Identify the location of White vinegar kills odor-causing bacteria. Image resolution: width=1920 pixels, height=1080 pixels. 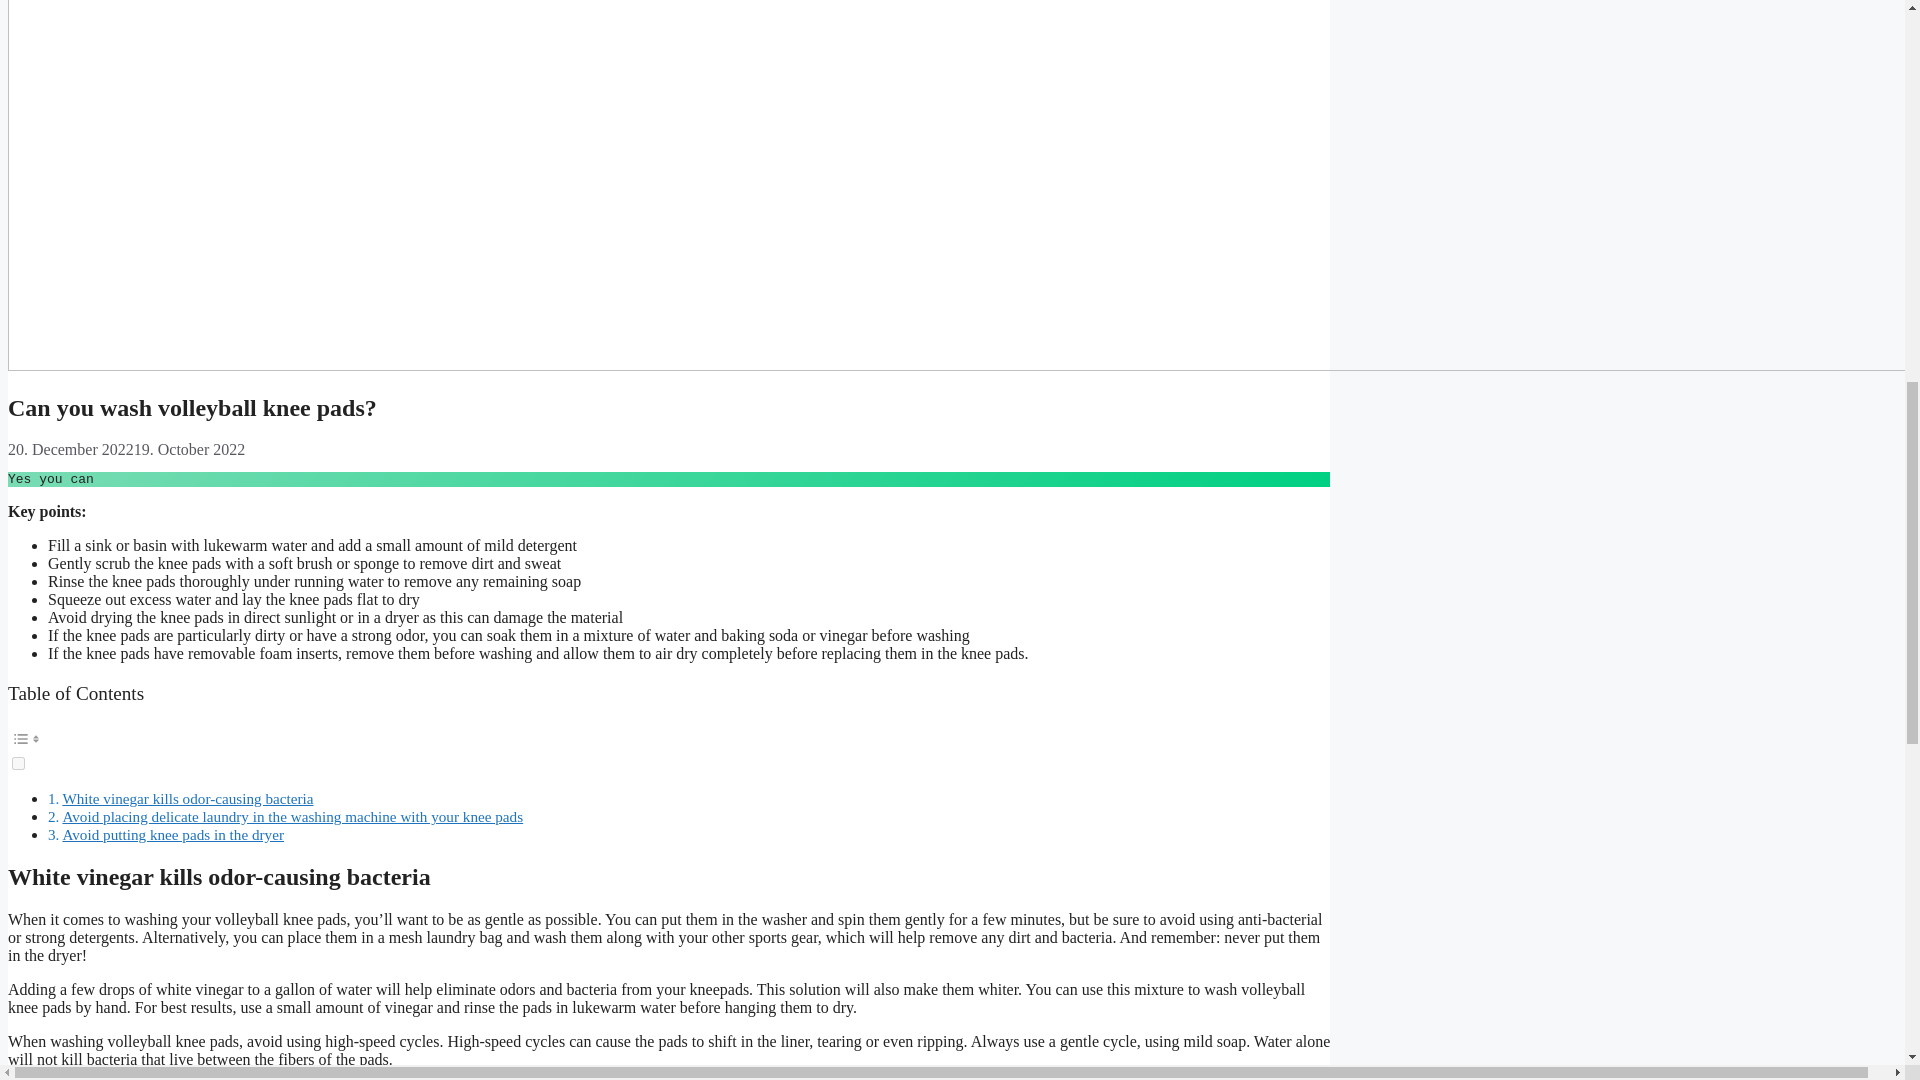
(186, 798).